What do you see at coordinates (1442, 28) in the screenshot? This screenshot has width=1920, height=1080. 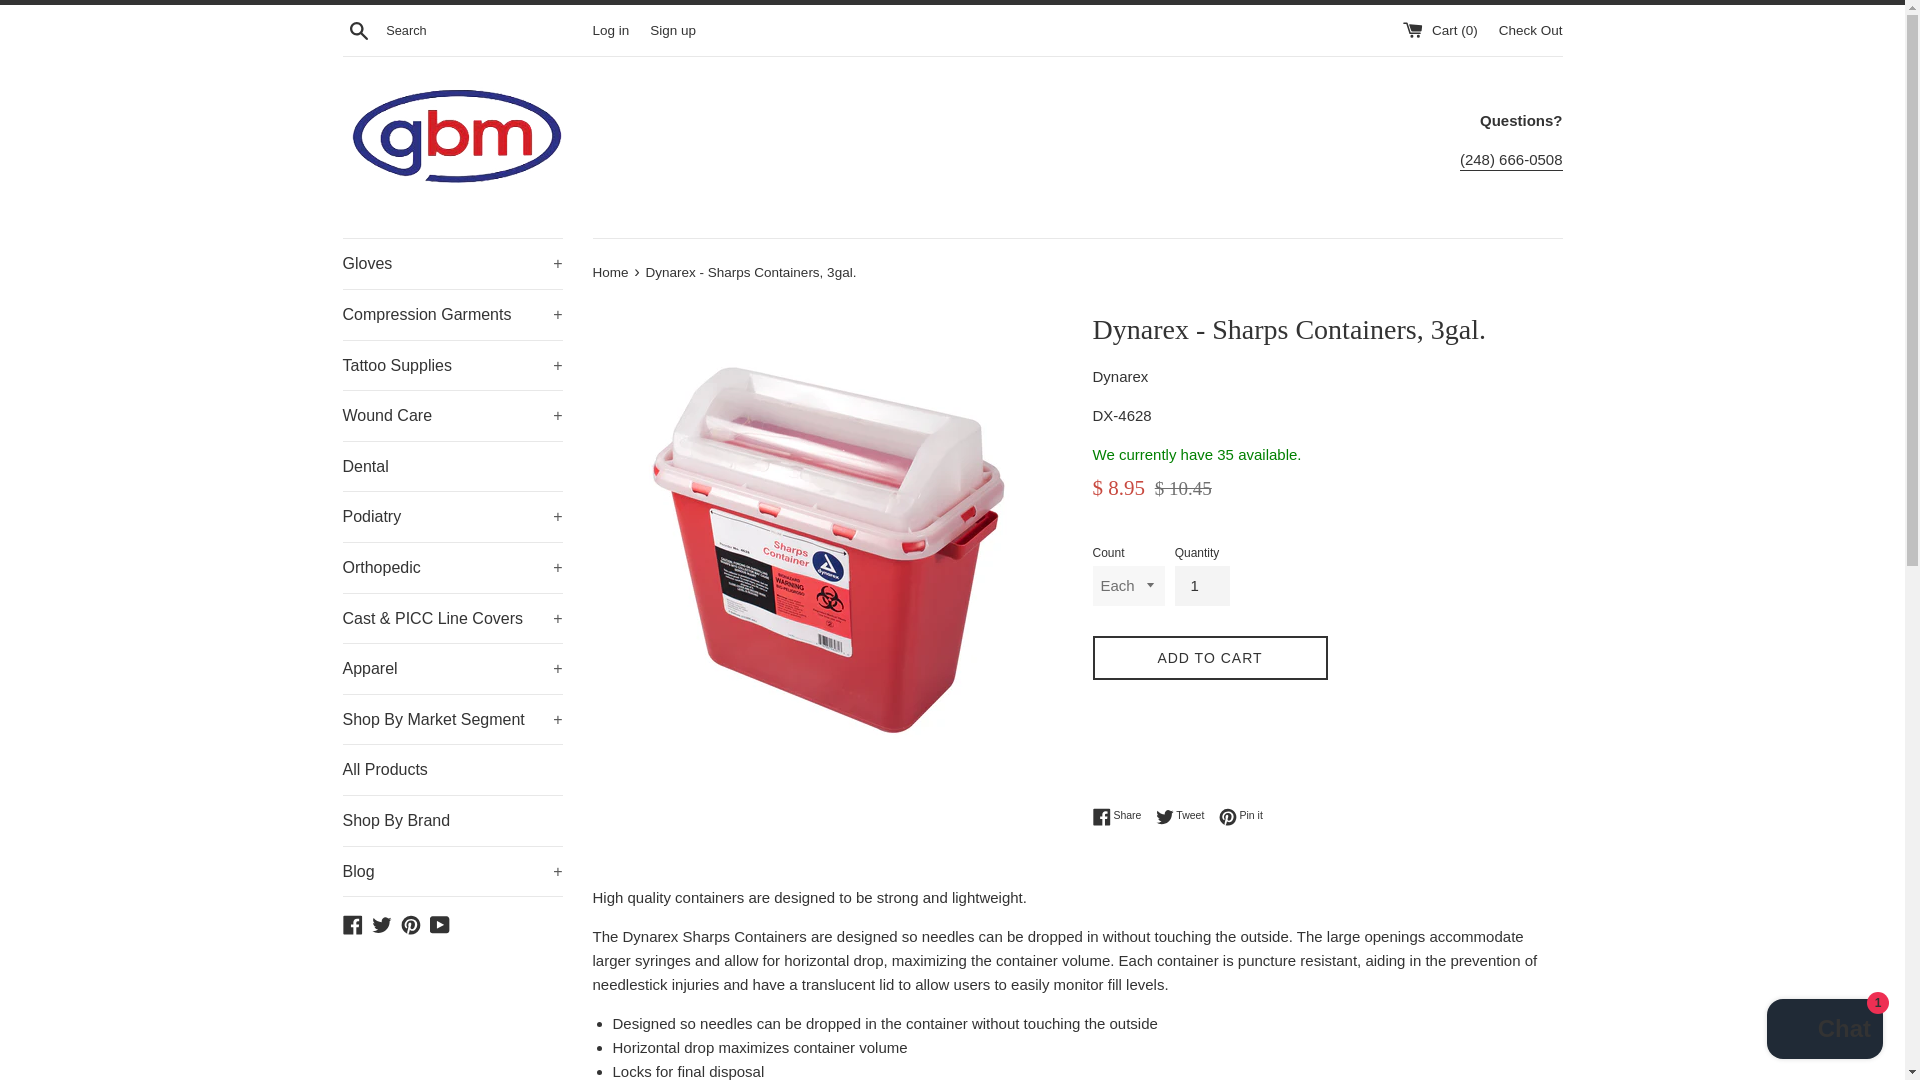 I see `Shopping Cart` at bounding box center [1442, 28].